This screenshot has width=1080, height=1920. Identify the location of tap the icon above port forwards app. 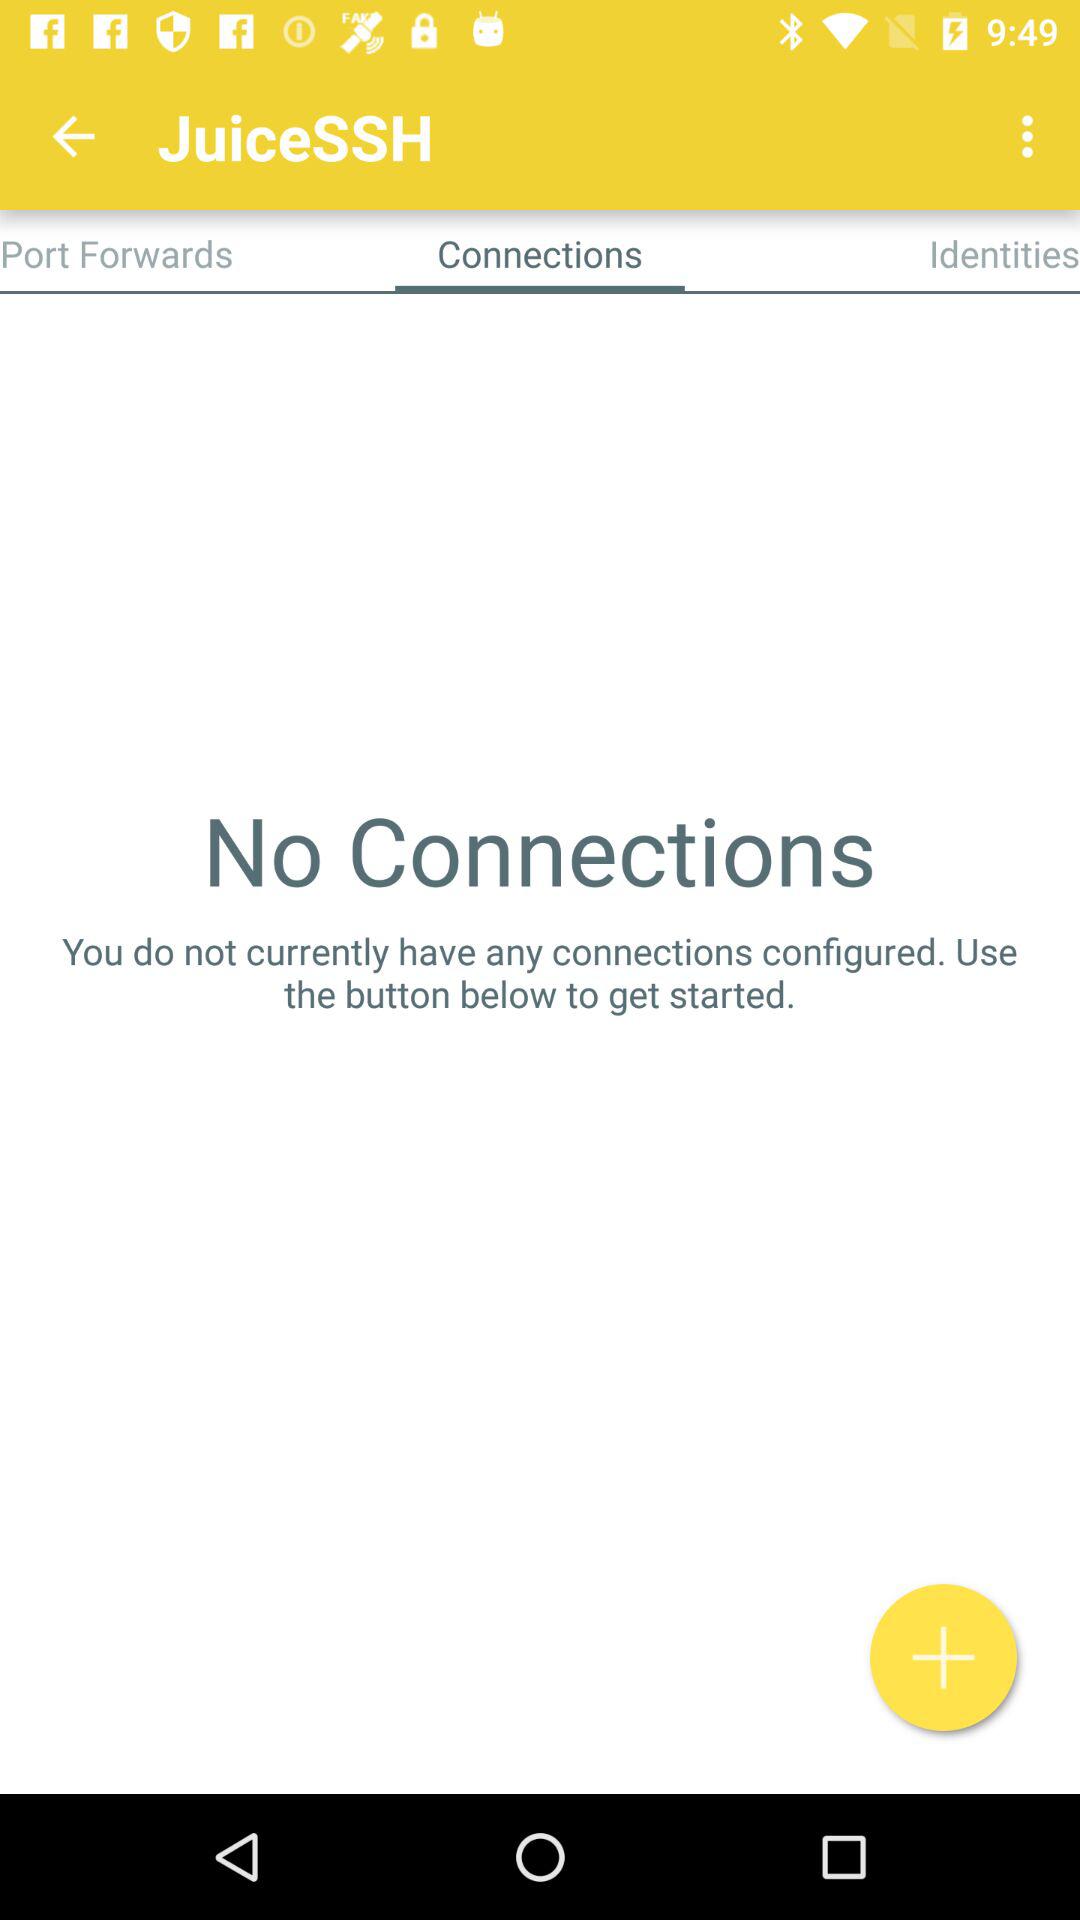
(73, 136).